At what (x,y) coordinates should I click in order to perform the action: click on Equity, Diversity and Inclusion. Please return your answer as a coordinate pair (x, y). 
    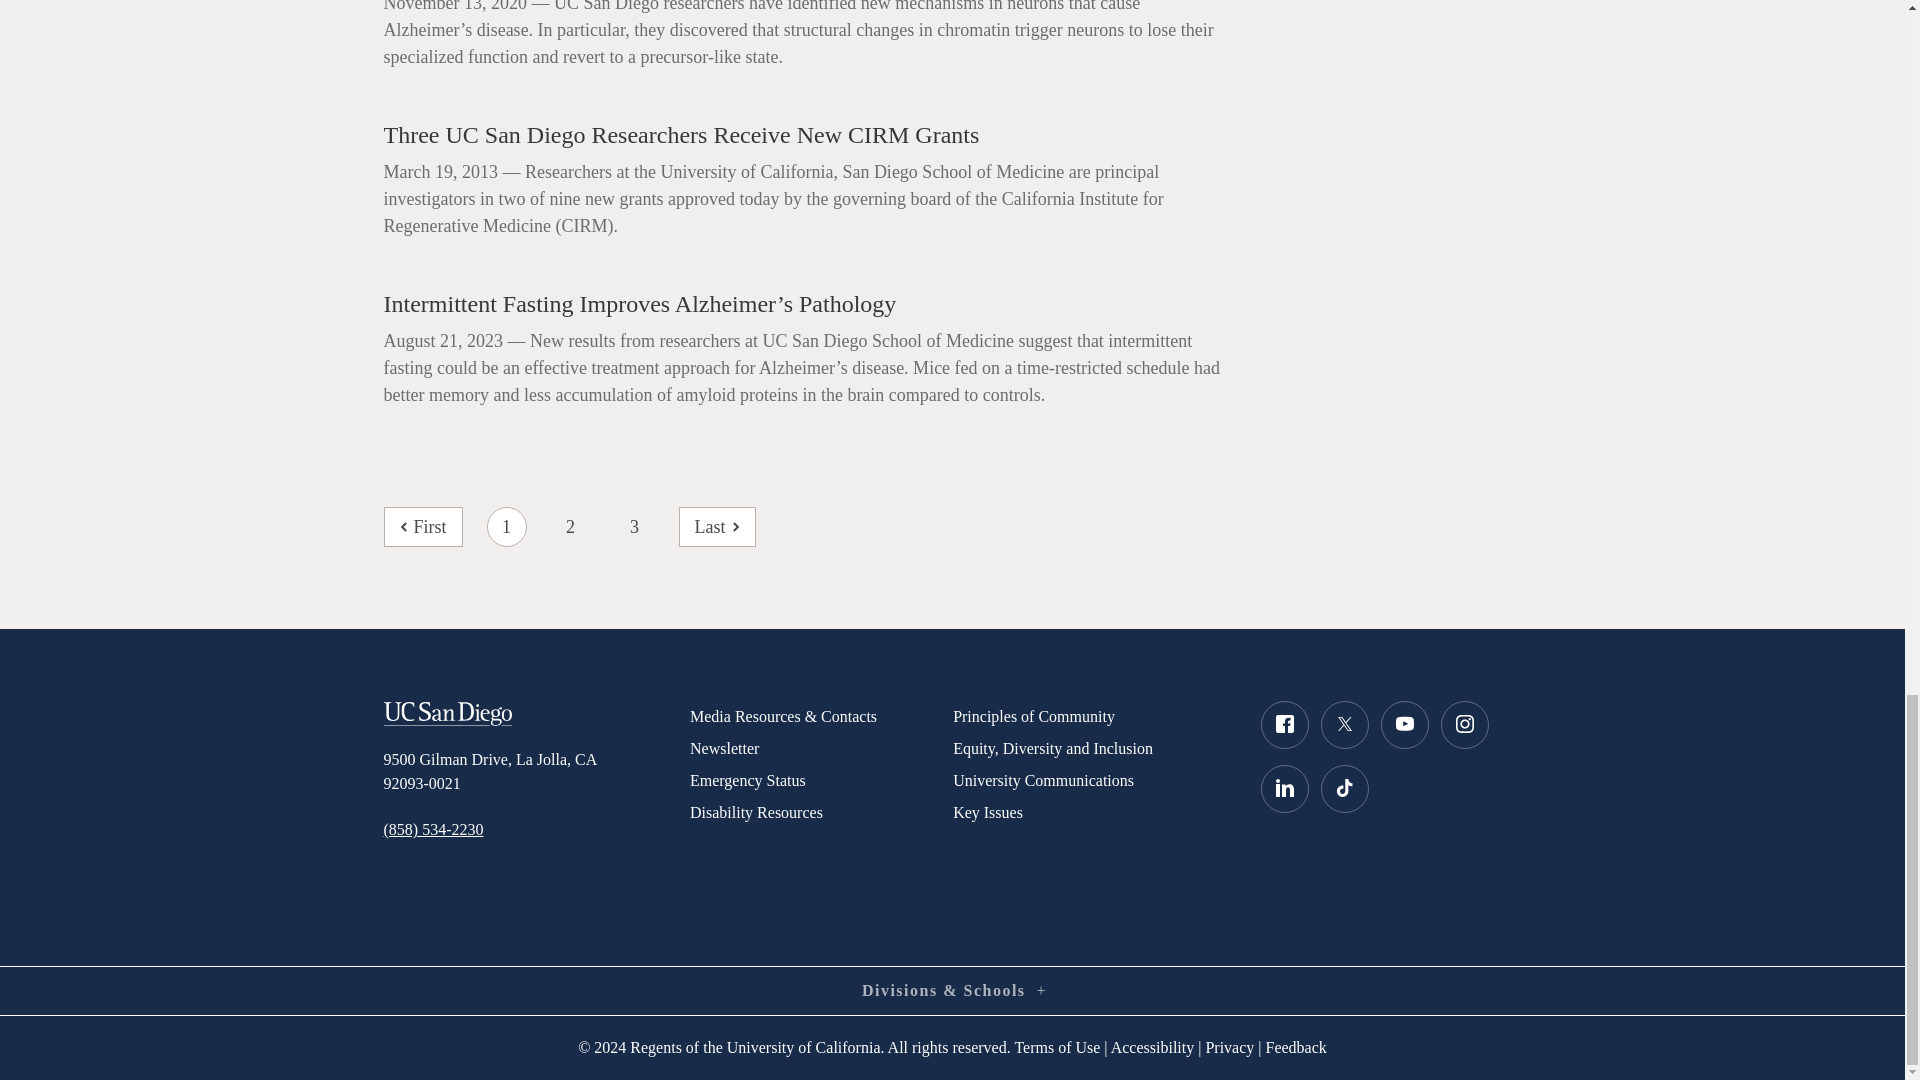
    Looking at the image, I should click on (1090, 748).